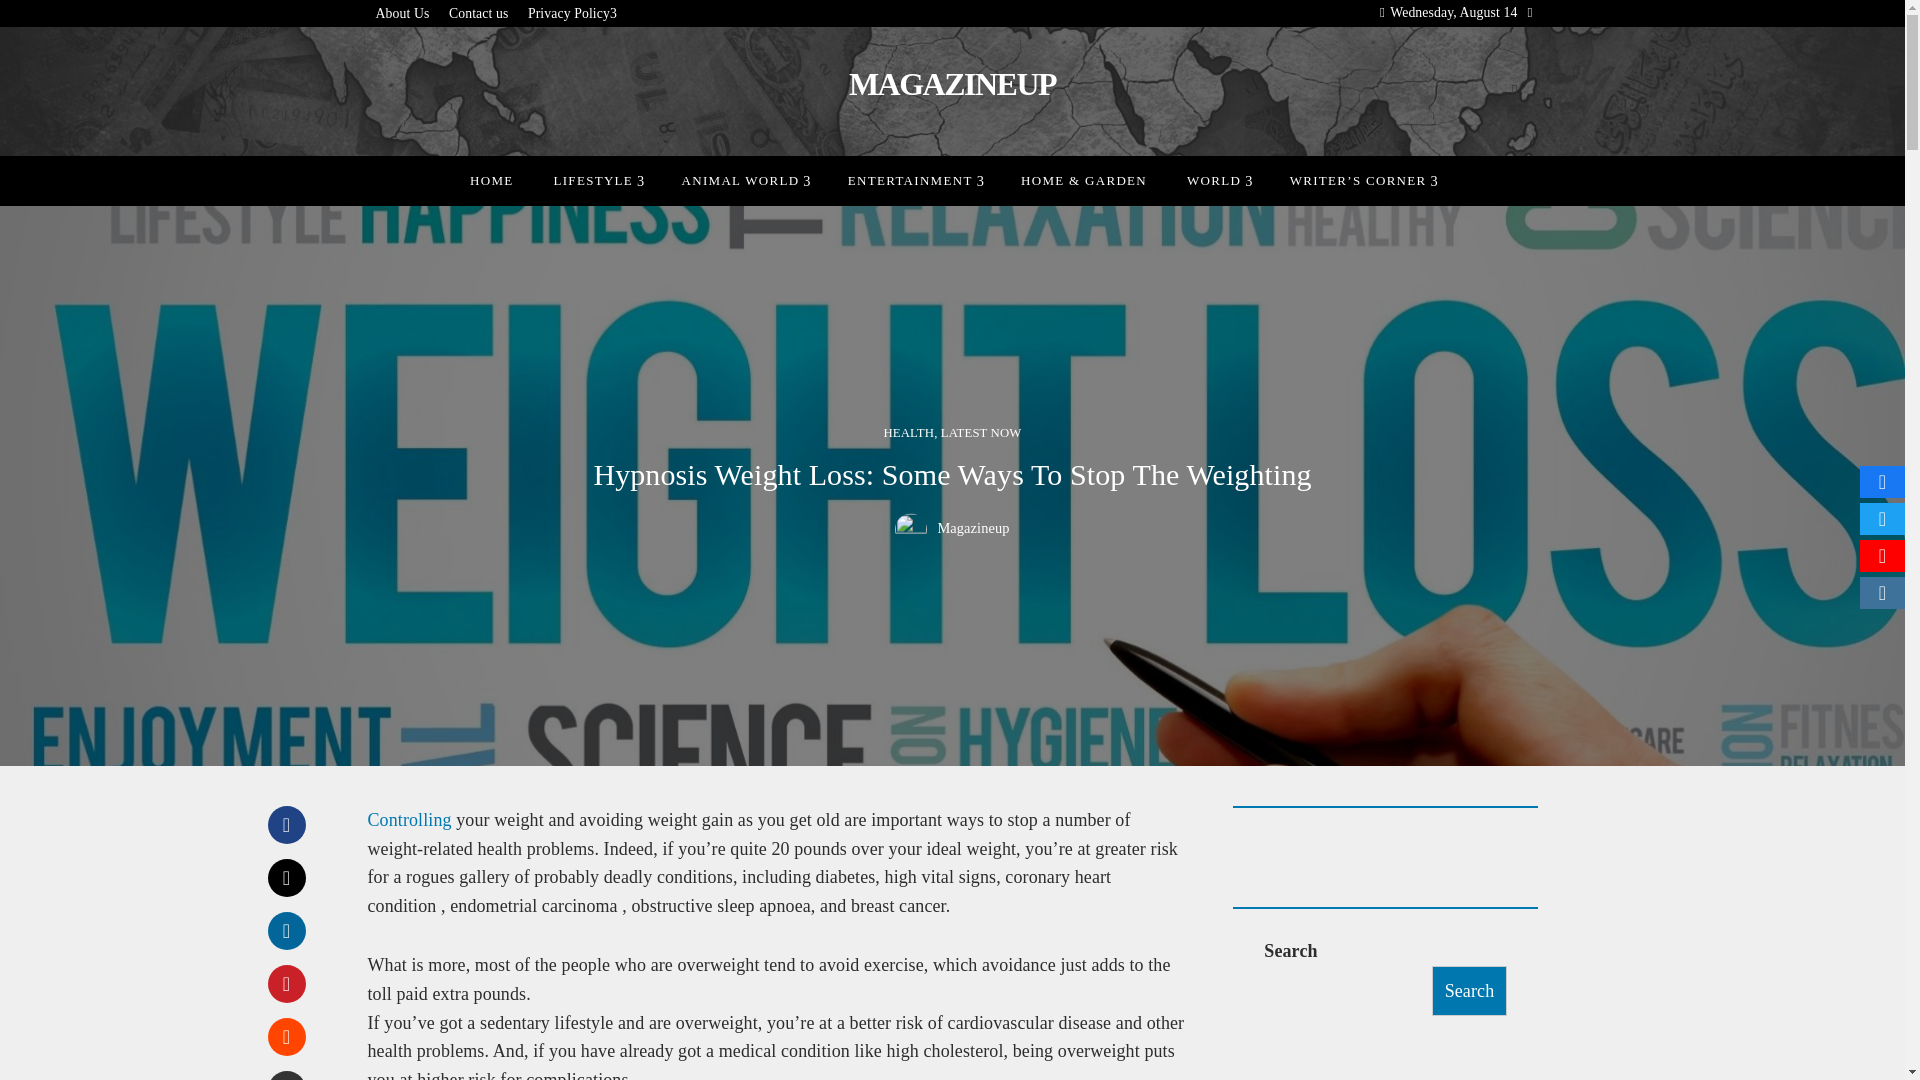  Describe the element at coordinates (478, 14) in the screenshot. I see `Contact us` at that location.